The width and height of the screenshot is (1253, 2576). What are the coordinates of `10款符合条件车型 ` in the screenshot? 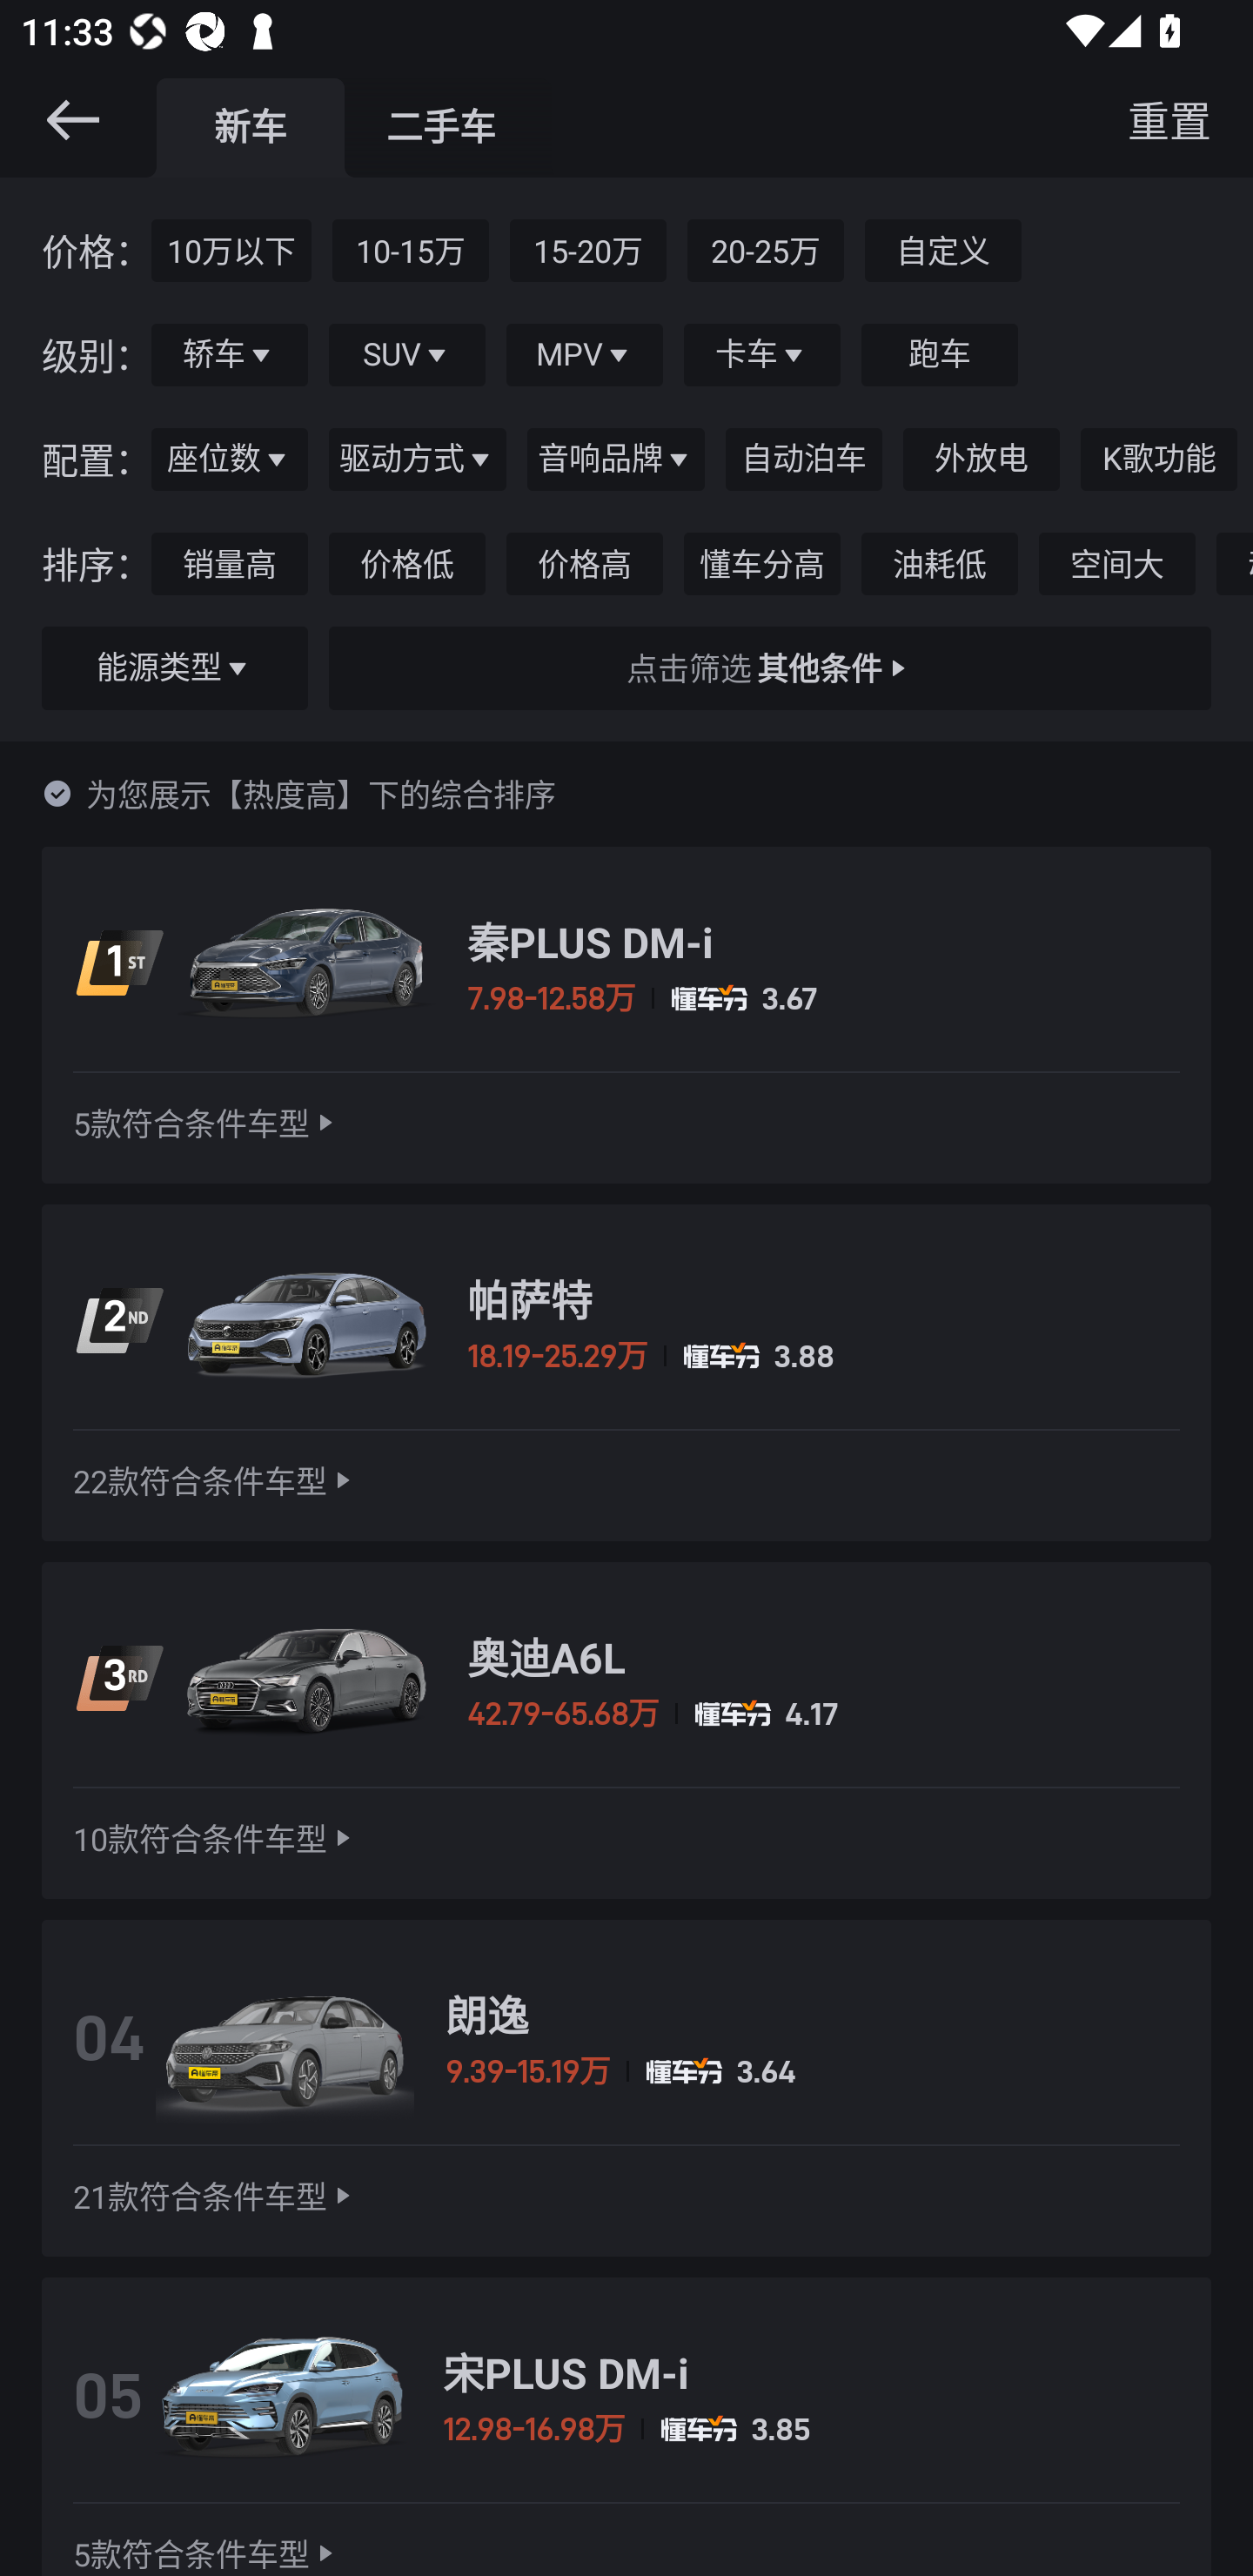 It's located at (215, 1838).